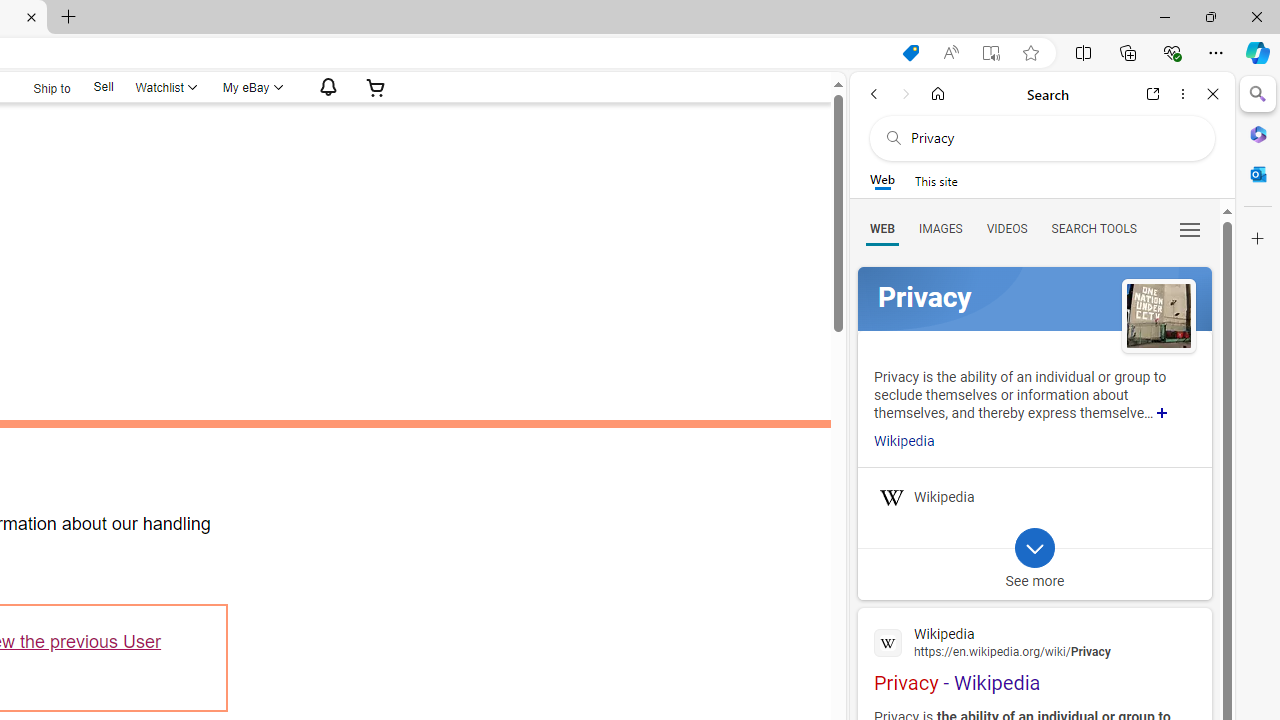 The width and height of the screenshot is (1280, 720). Describe the element at coordinates (1034, 548) in the screenshot. I see `Class: b_exp_chevron_svg b_expmob_chev` at that location.